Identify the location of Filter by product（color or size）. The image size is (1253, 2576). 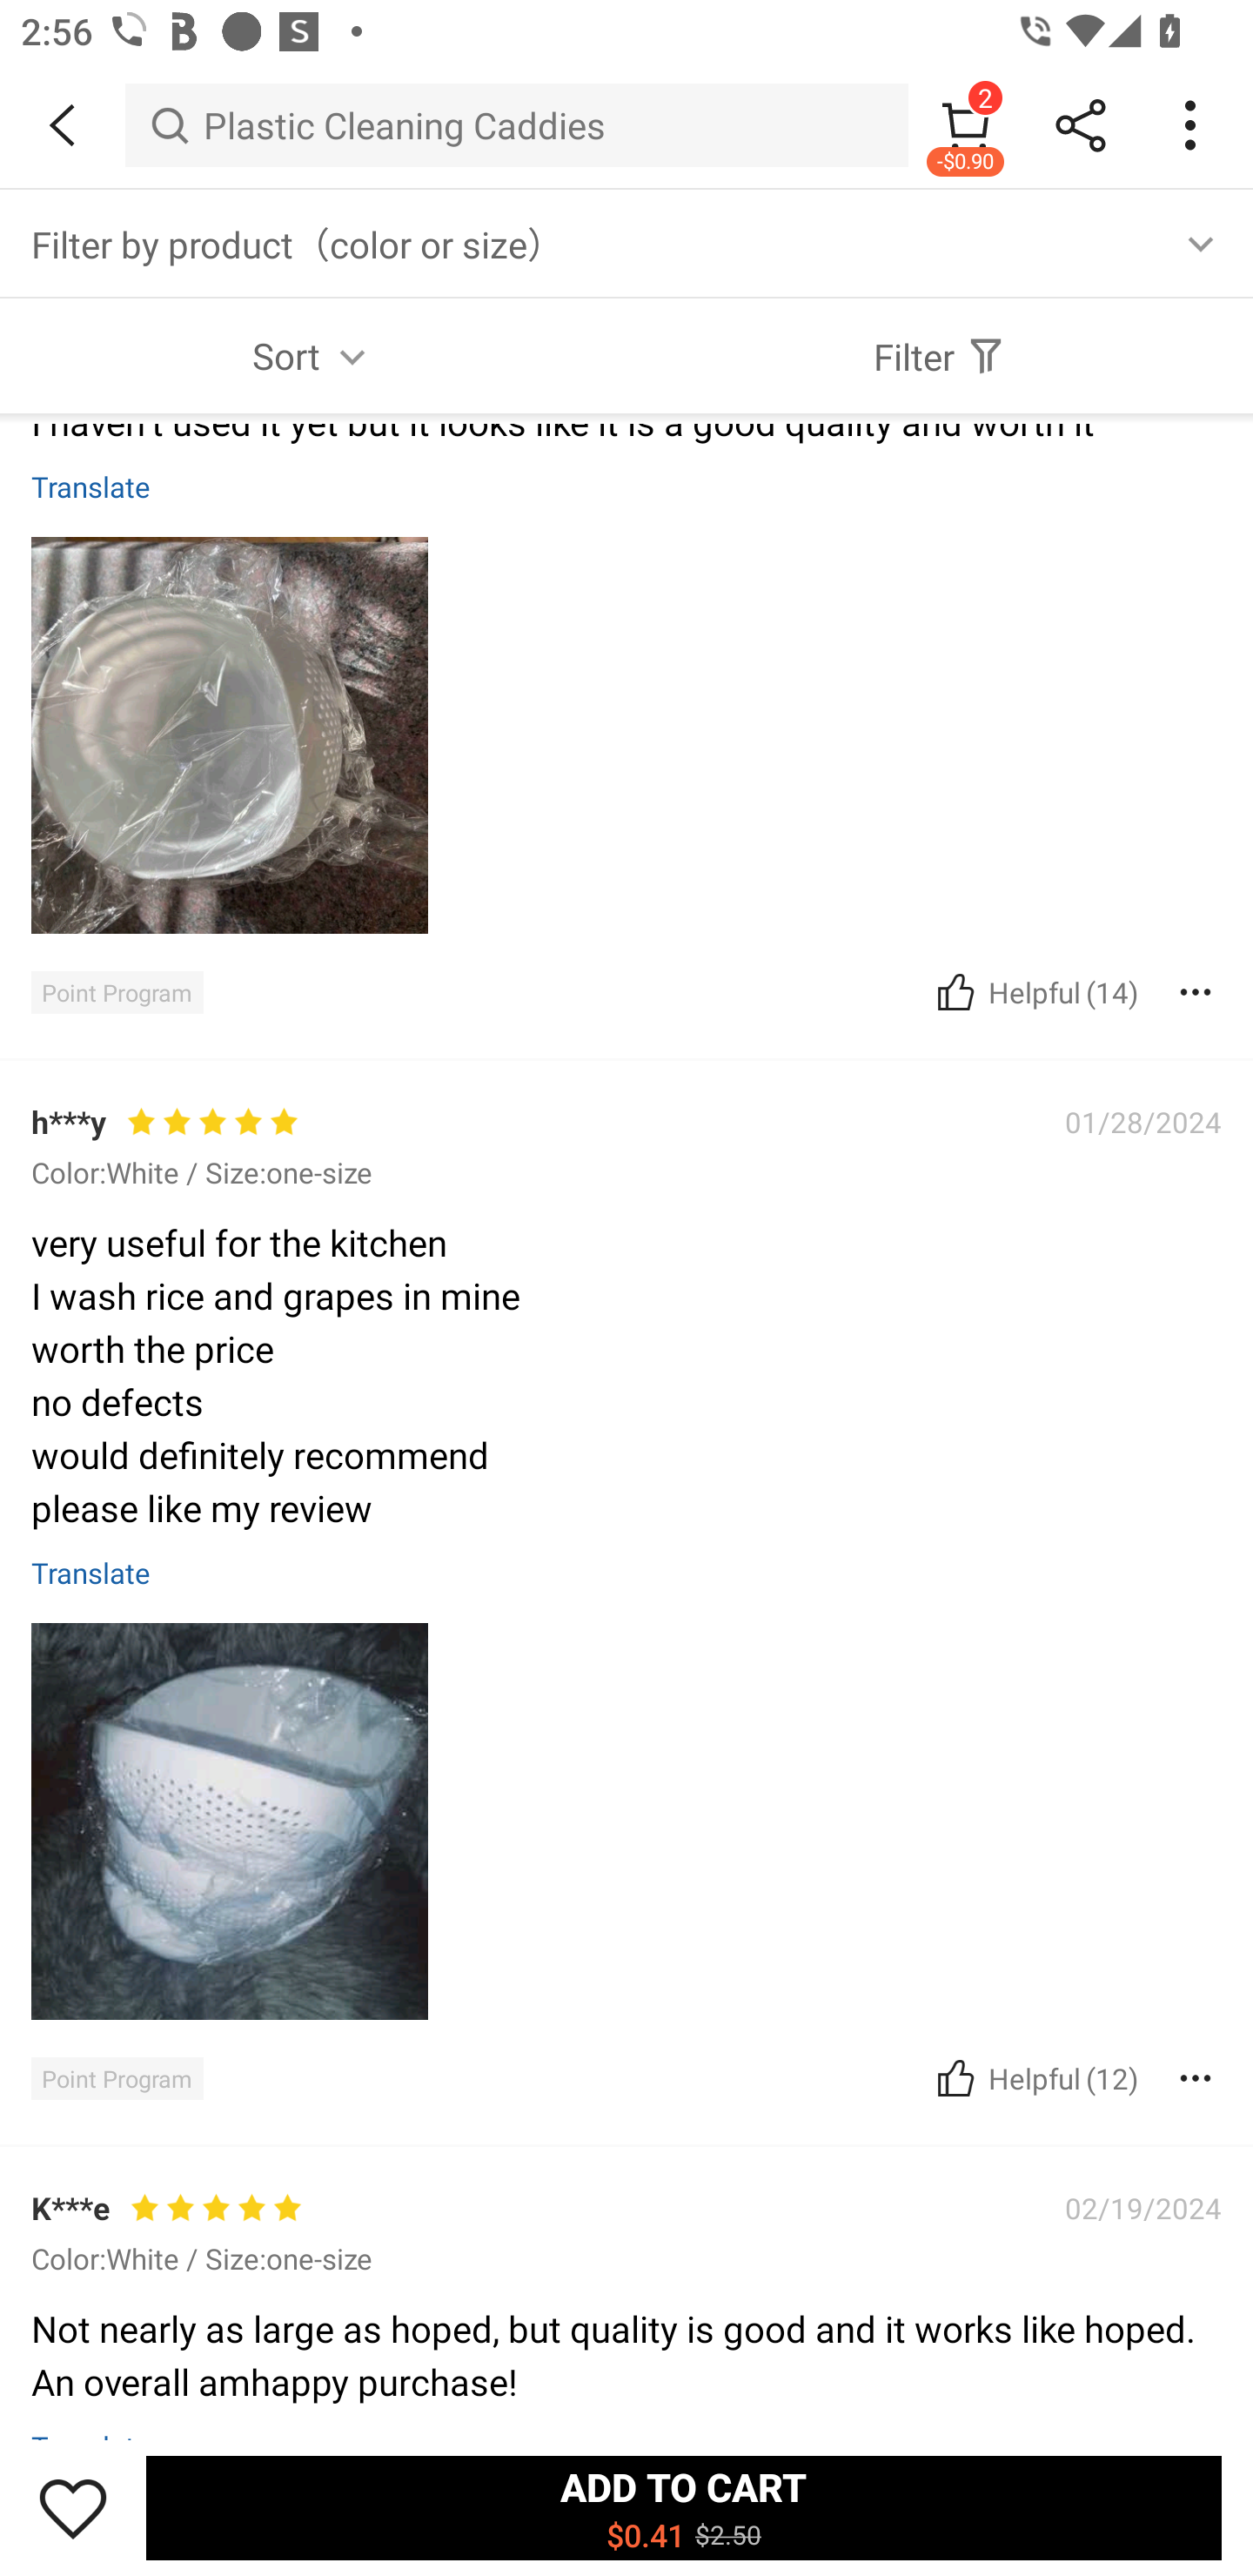
(626, 244).